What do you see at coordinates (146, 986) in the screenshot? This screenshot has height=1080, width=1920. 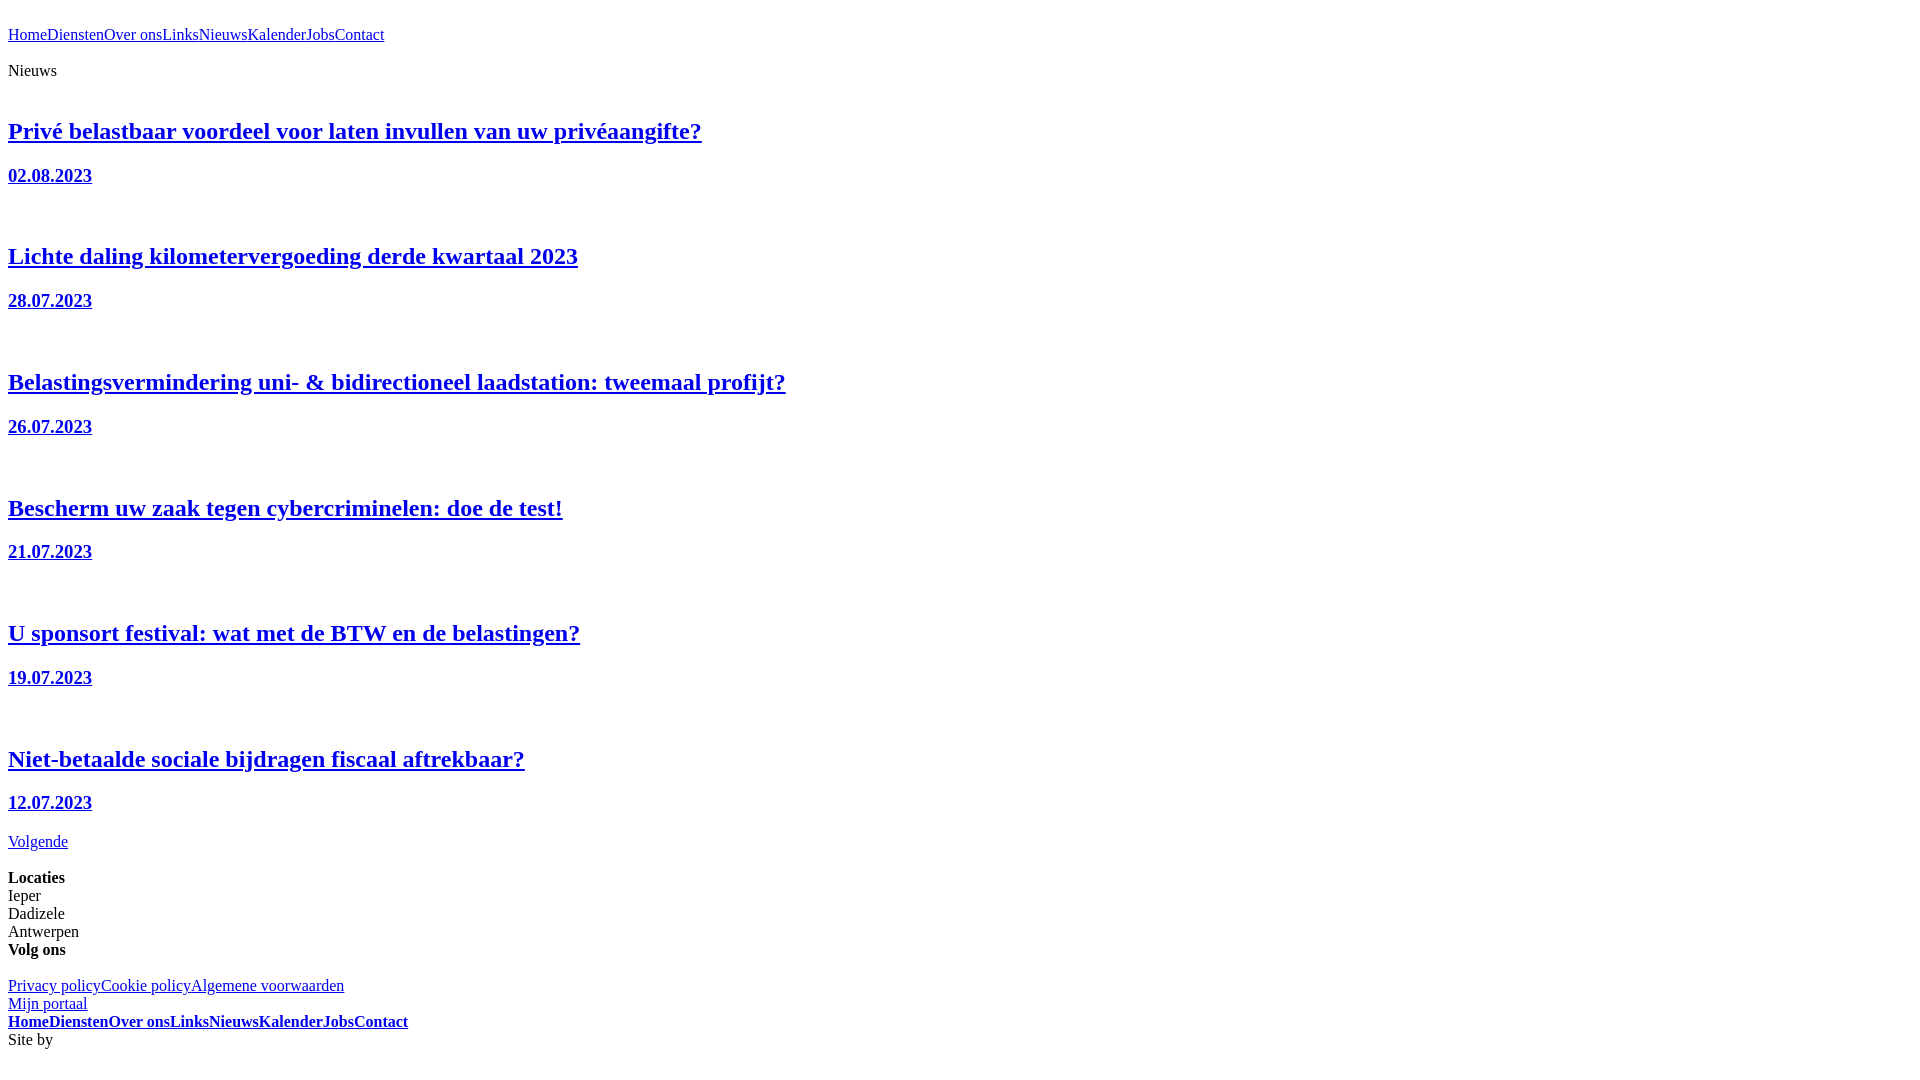 I see `Cookie policy` at bounding box center [146, 986].